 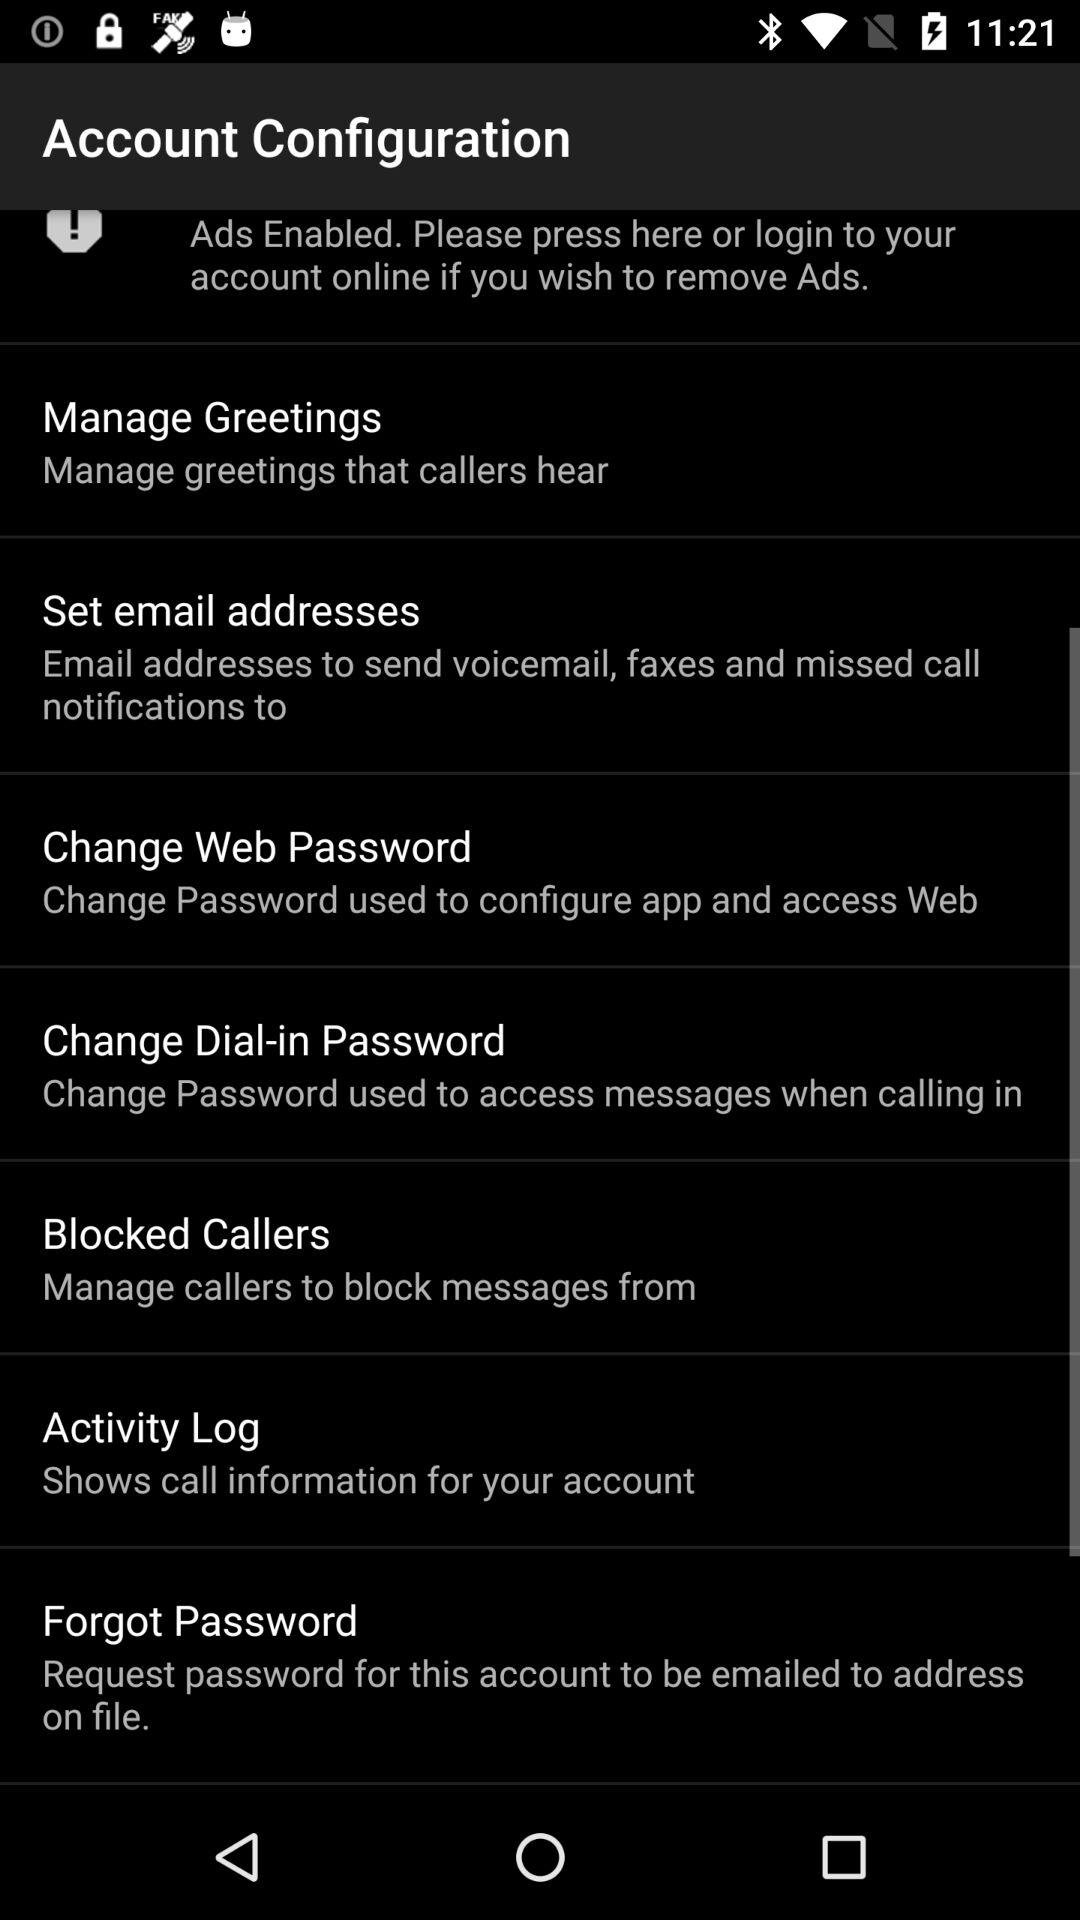 What do you see at coordinates (200, 1618) in the screenshot?
I see `swipe to the forgot password` at bounding box center [200, 1618].